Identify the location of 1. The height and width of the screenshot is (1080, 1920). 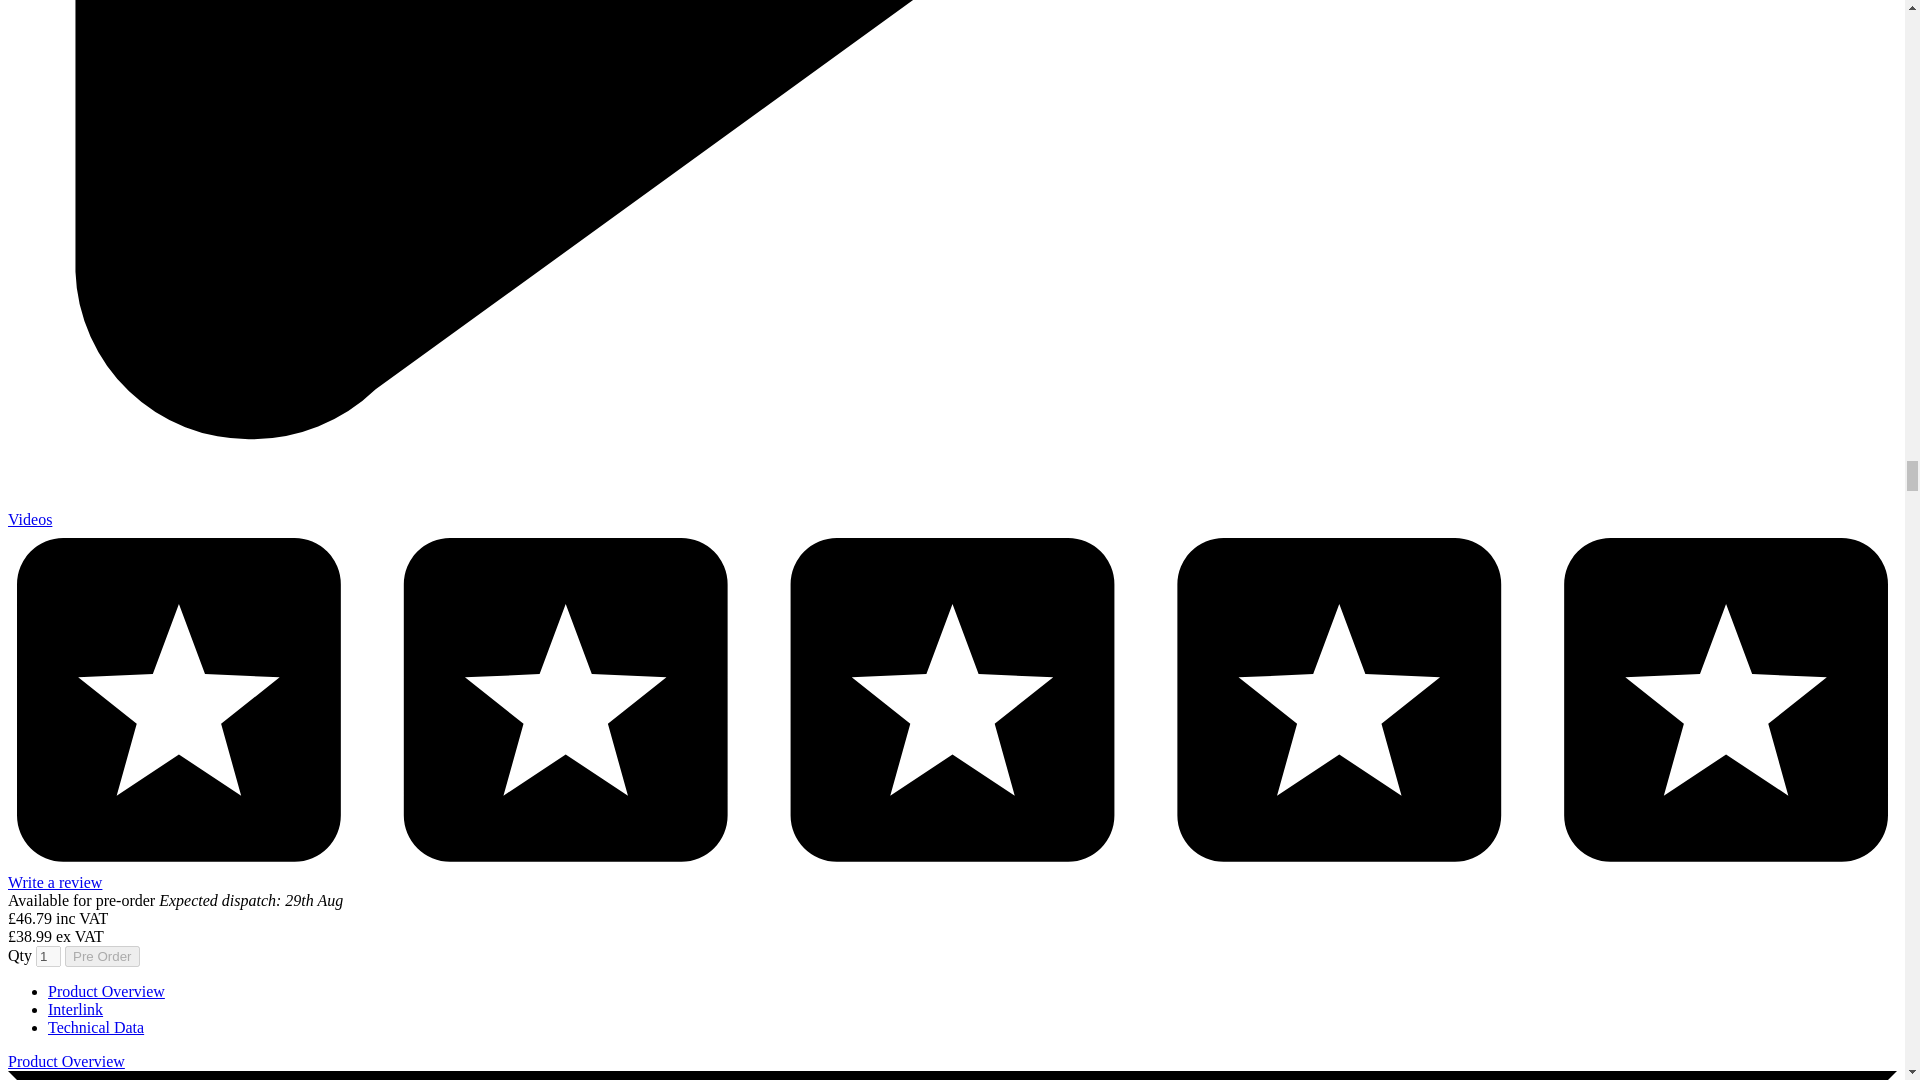
(48, 956).